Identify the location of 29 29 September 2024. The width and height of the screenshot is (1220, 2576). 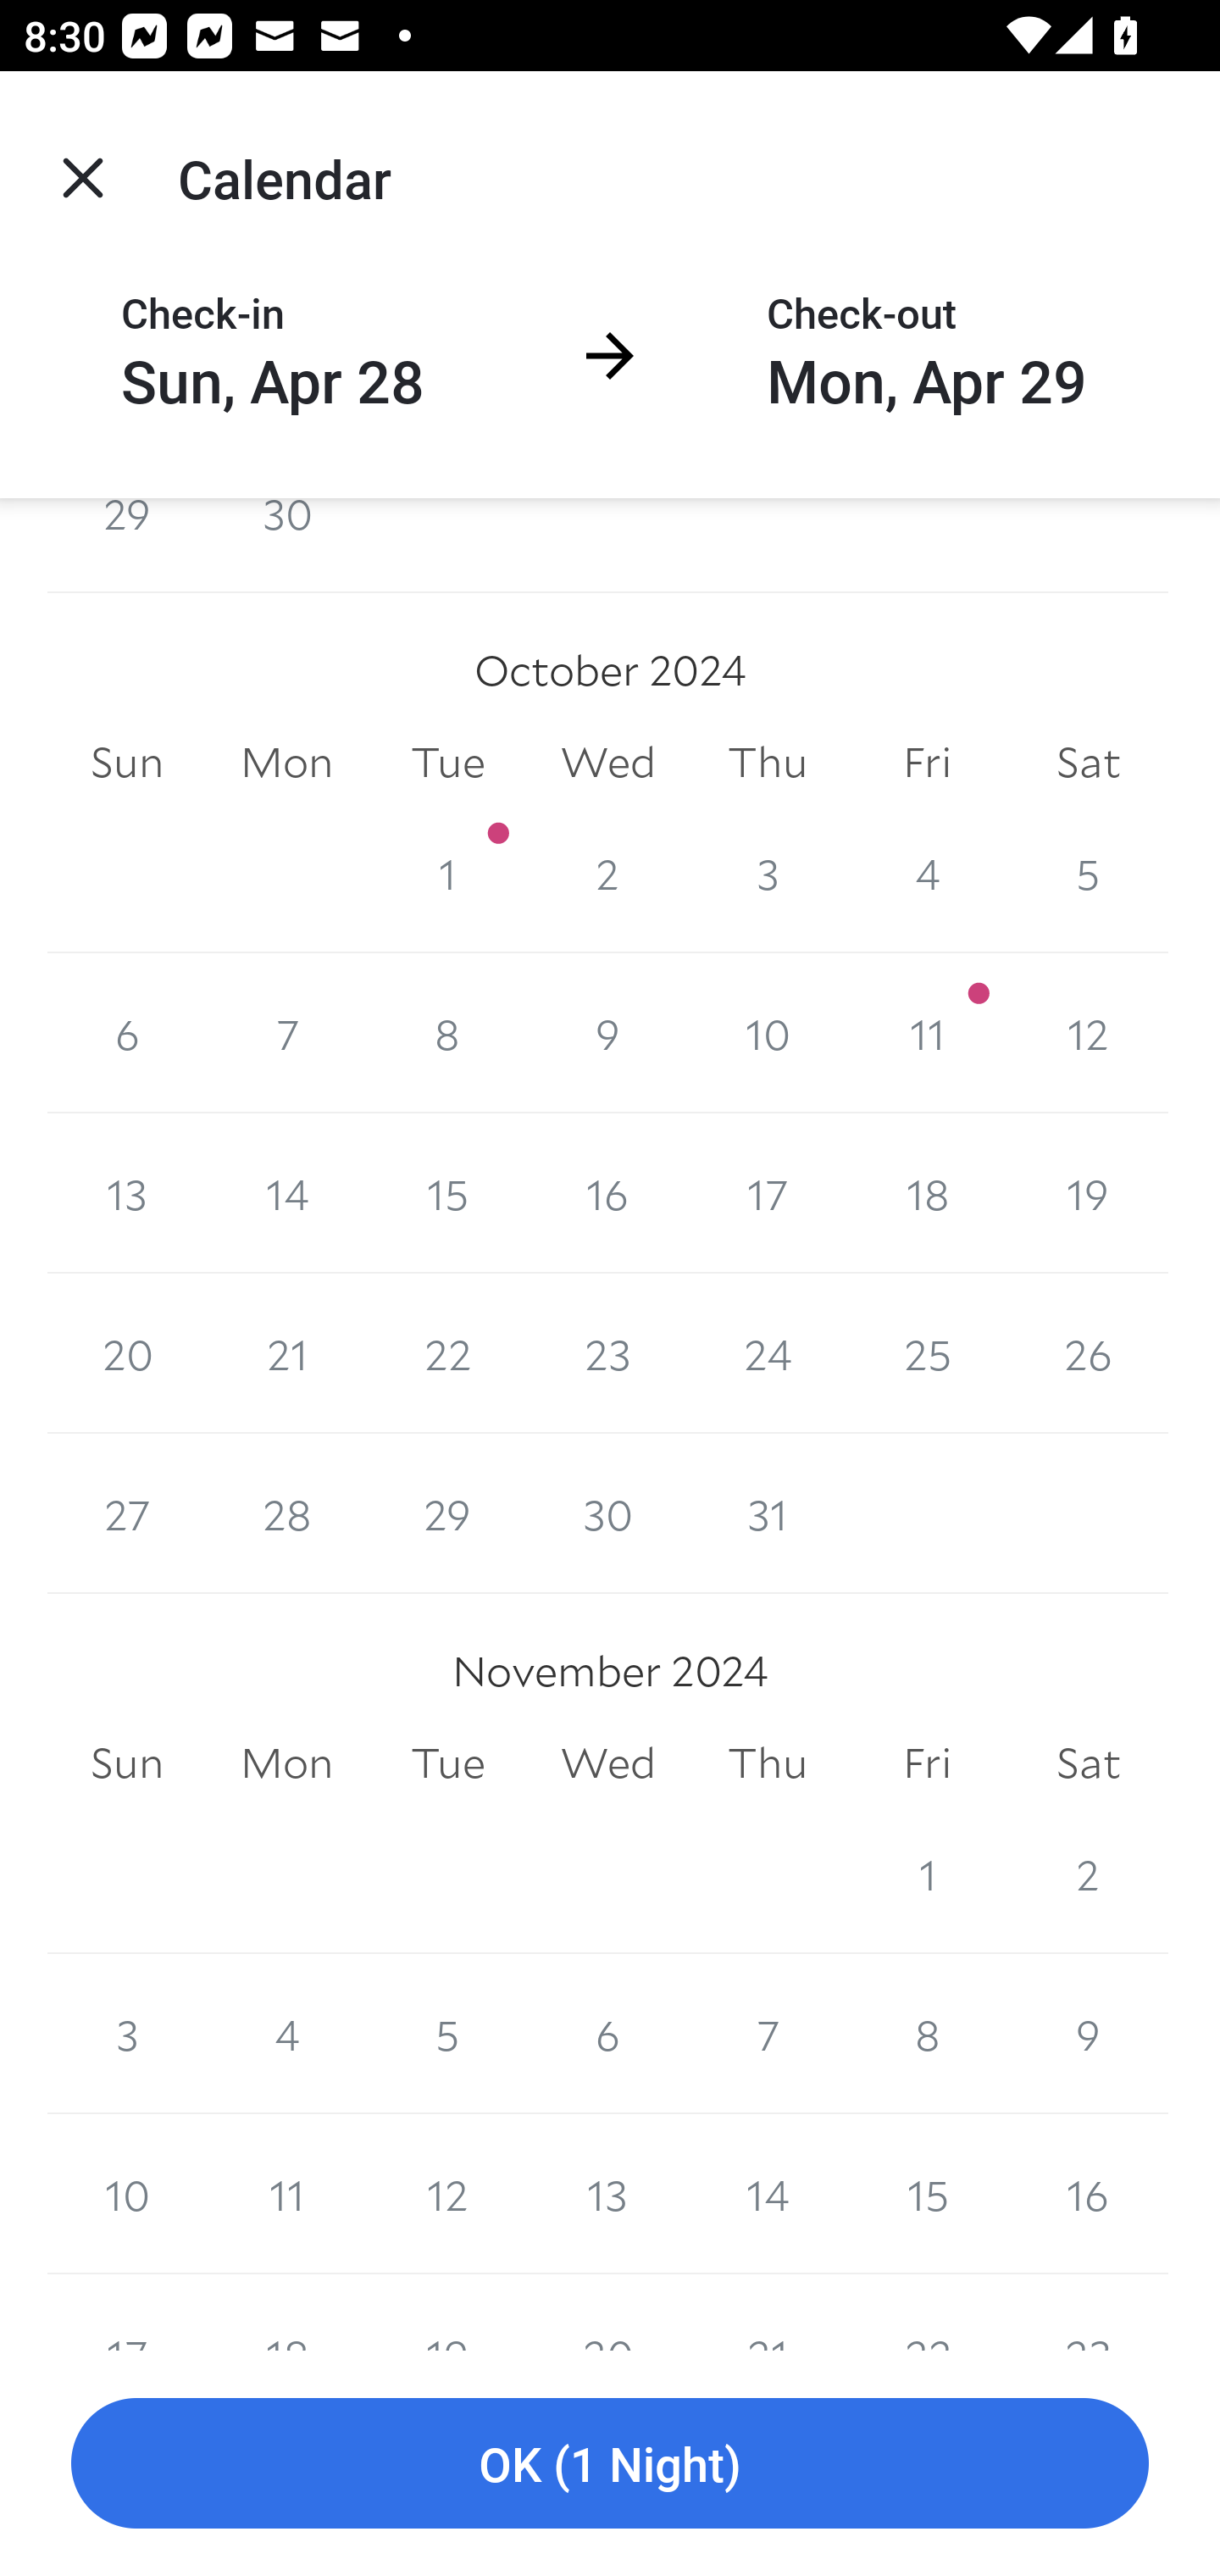
(127, 544).